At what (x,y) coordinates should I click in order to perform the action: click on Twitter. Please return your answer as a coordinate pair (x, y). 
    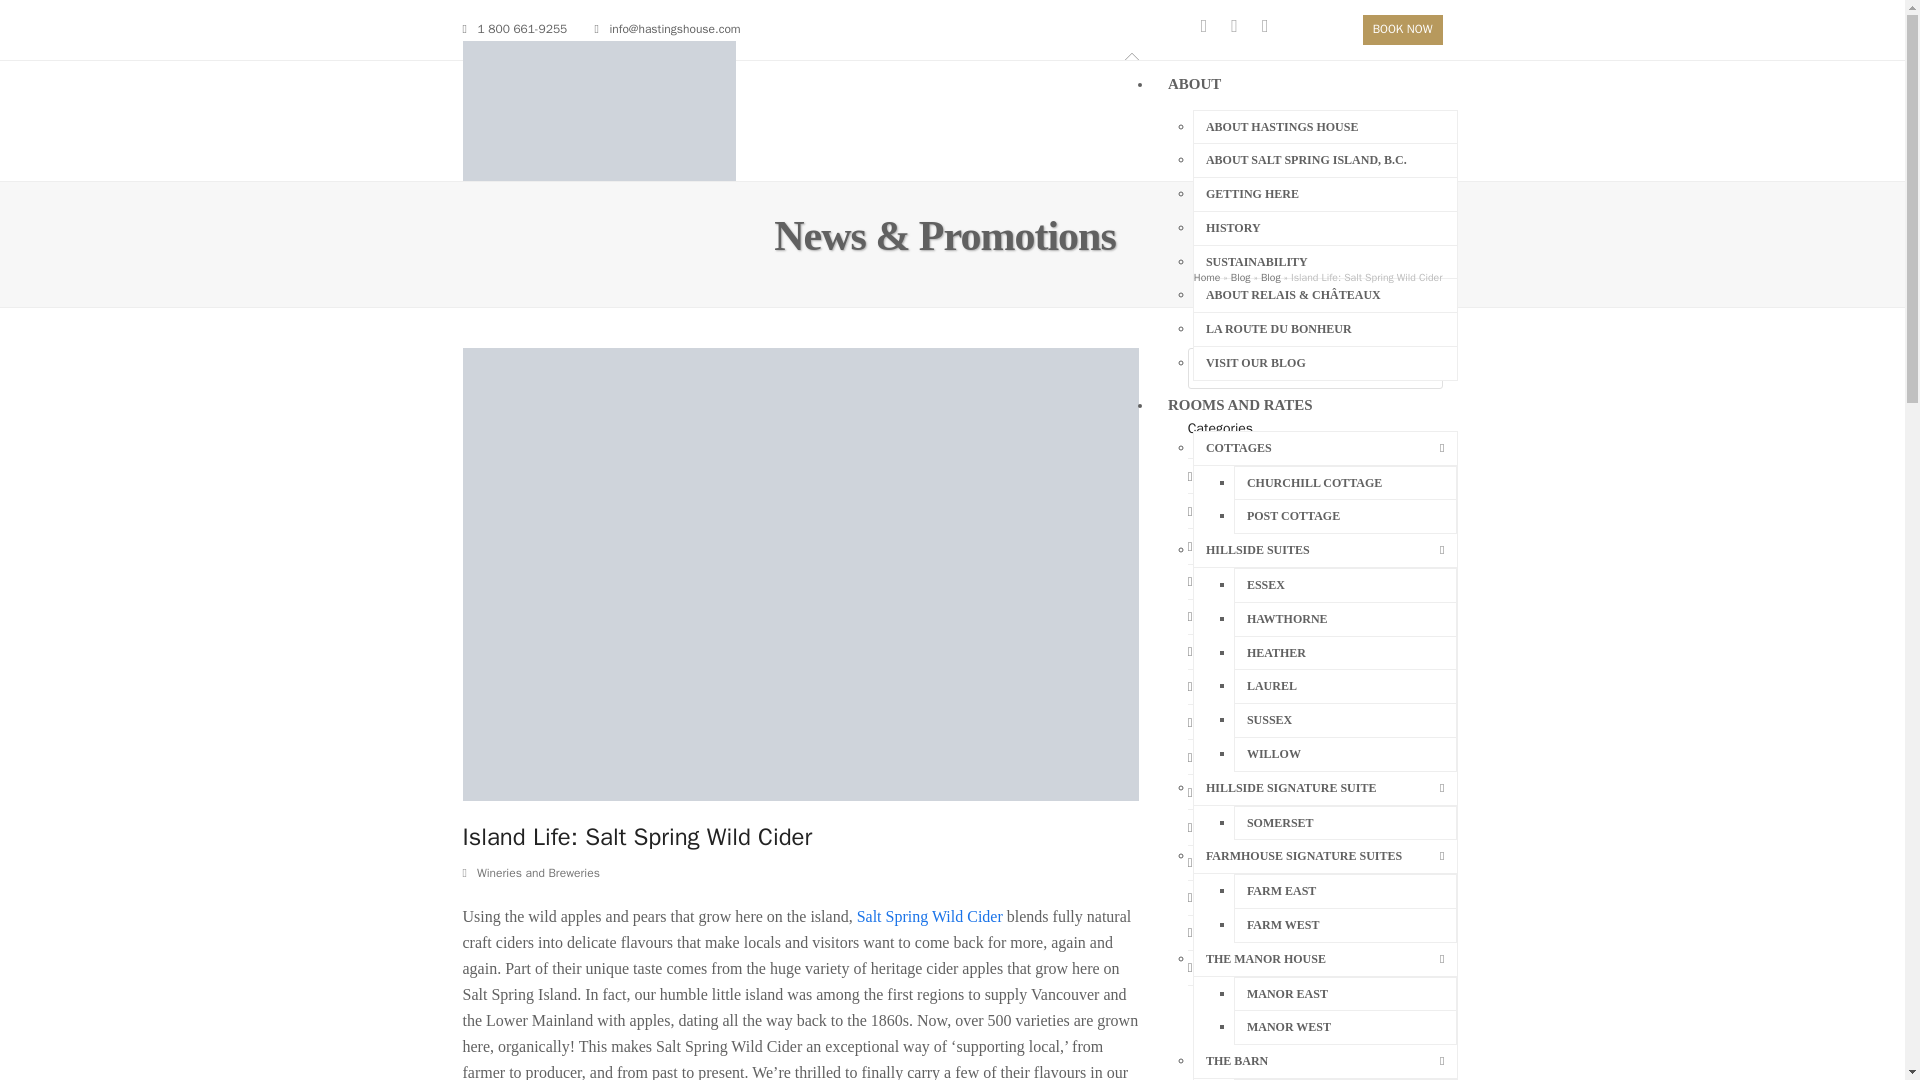
    Looking at the image, I should click on (1276, 33).